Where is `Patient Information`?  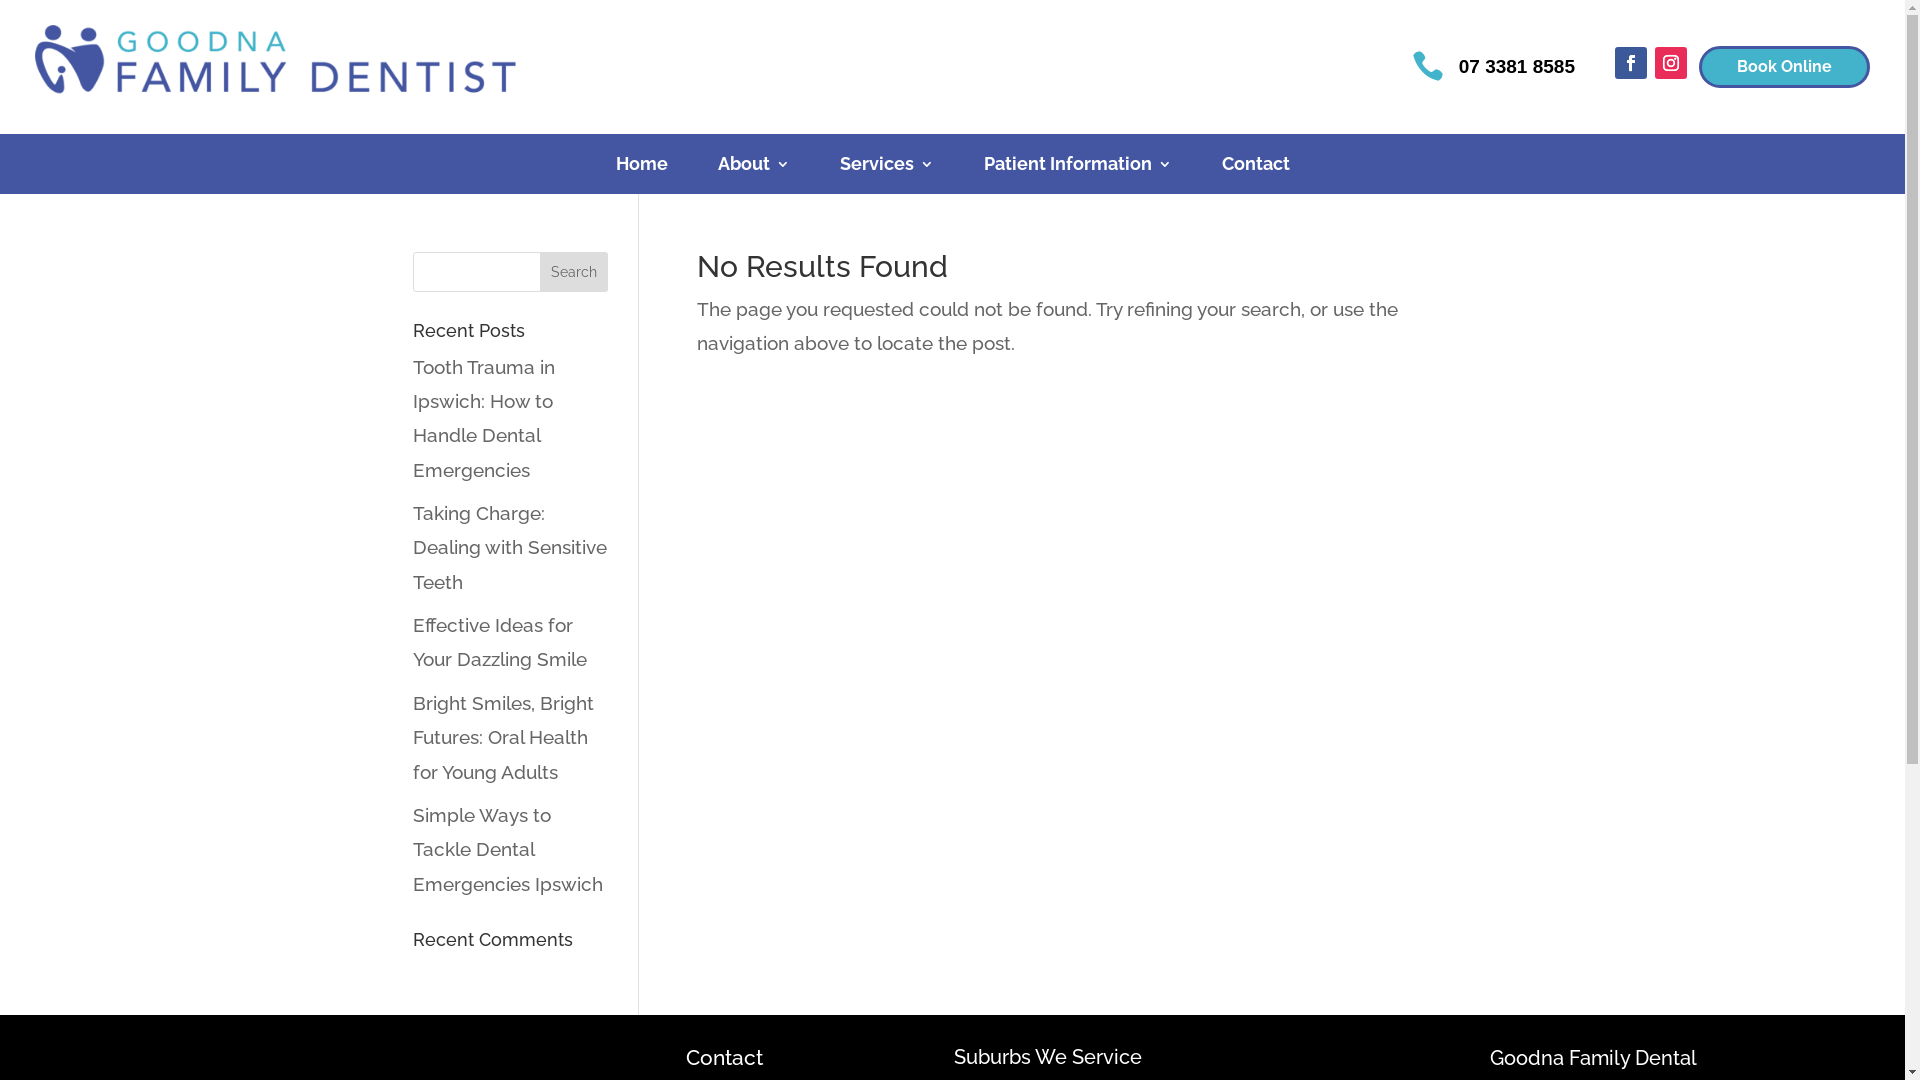
Patient Information is located at coordinates (1078, 168).